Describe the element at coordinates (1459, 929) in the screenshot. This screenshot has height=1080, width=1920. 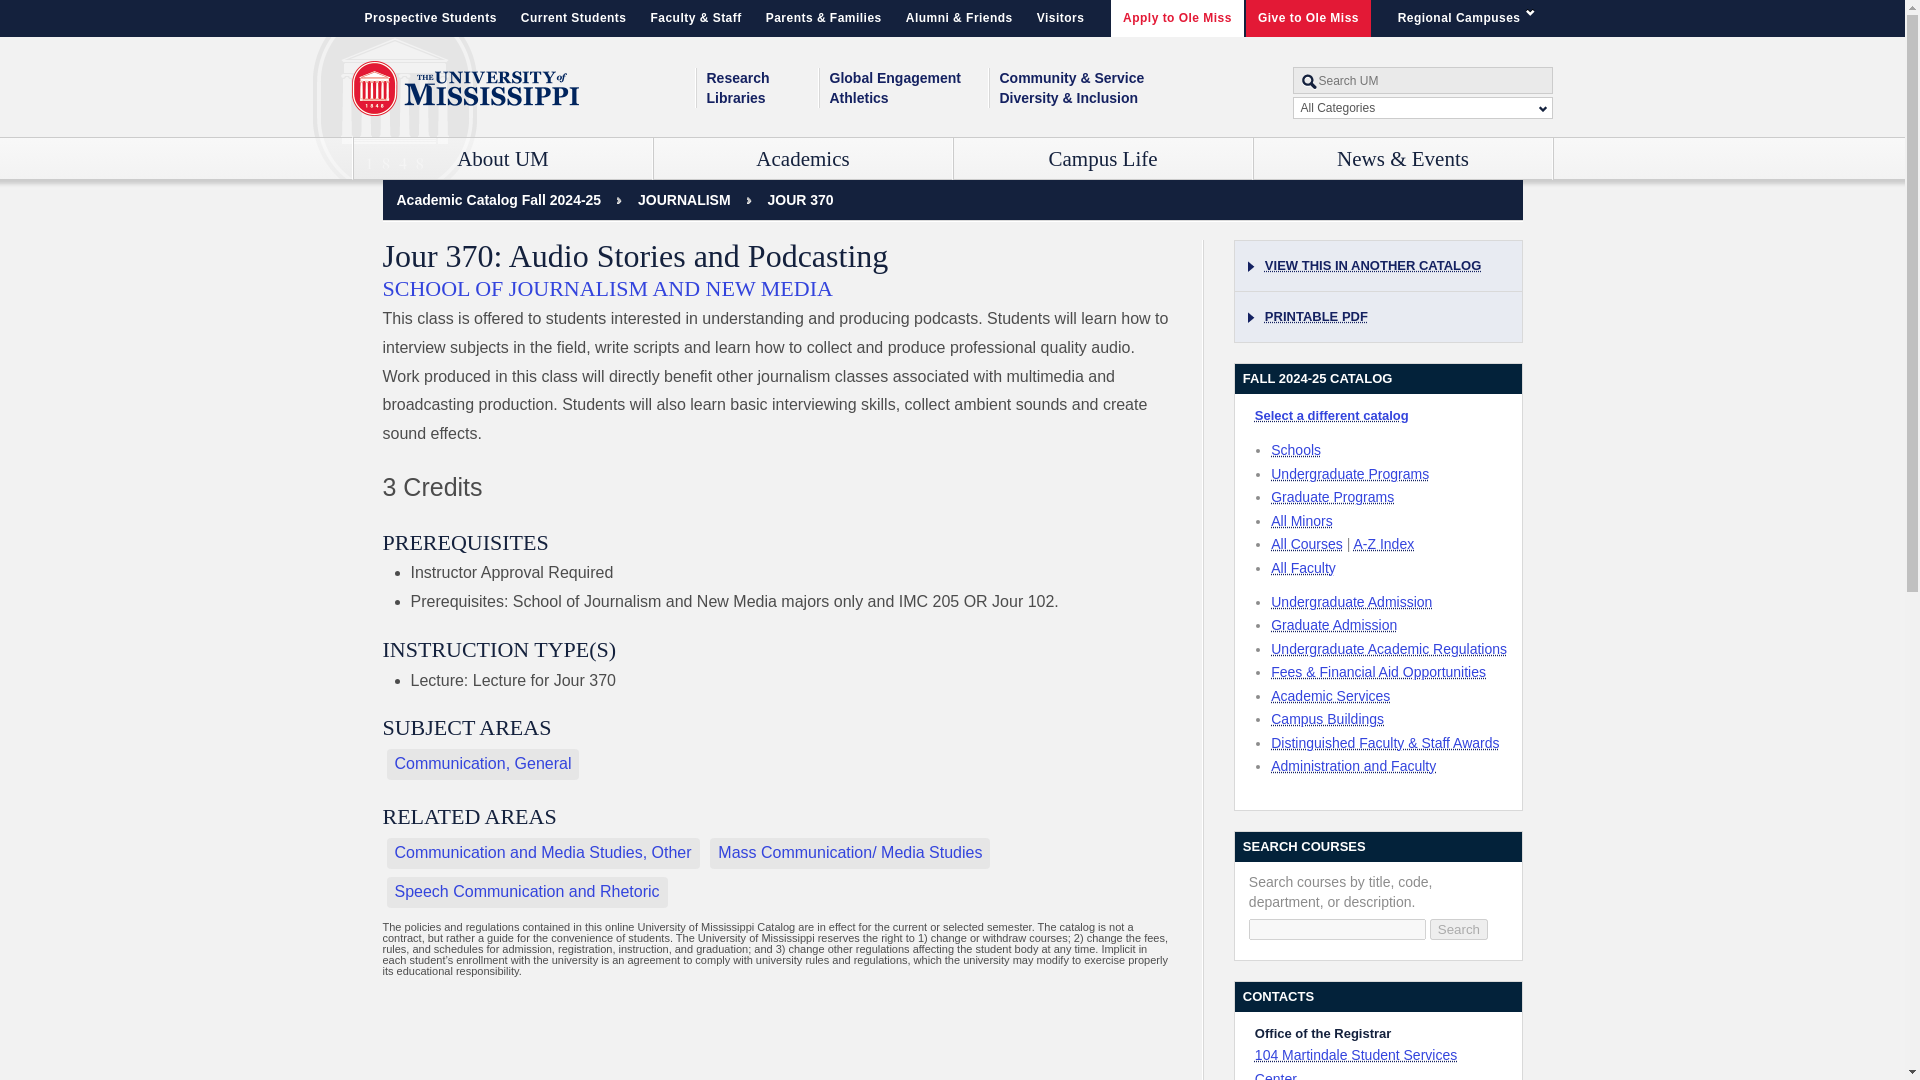
I see `Search` at that location.